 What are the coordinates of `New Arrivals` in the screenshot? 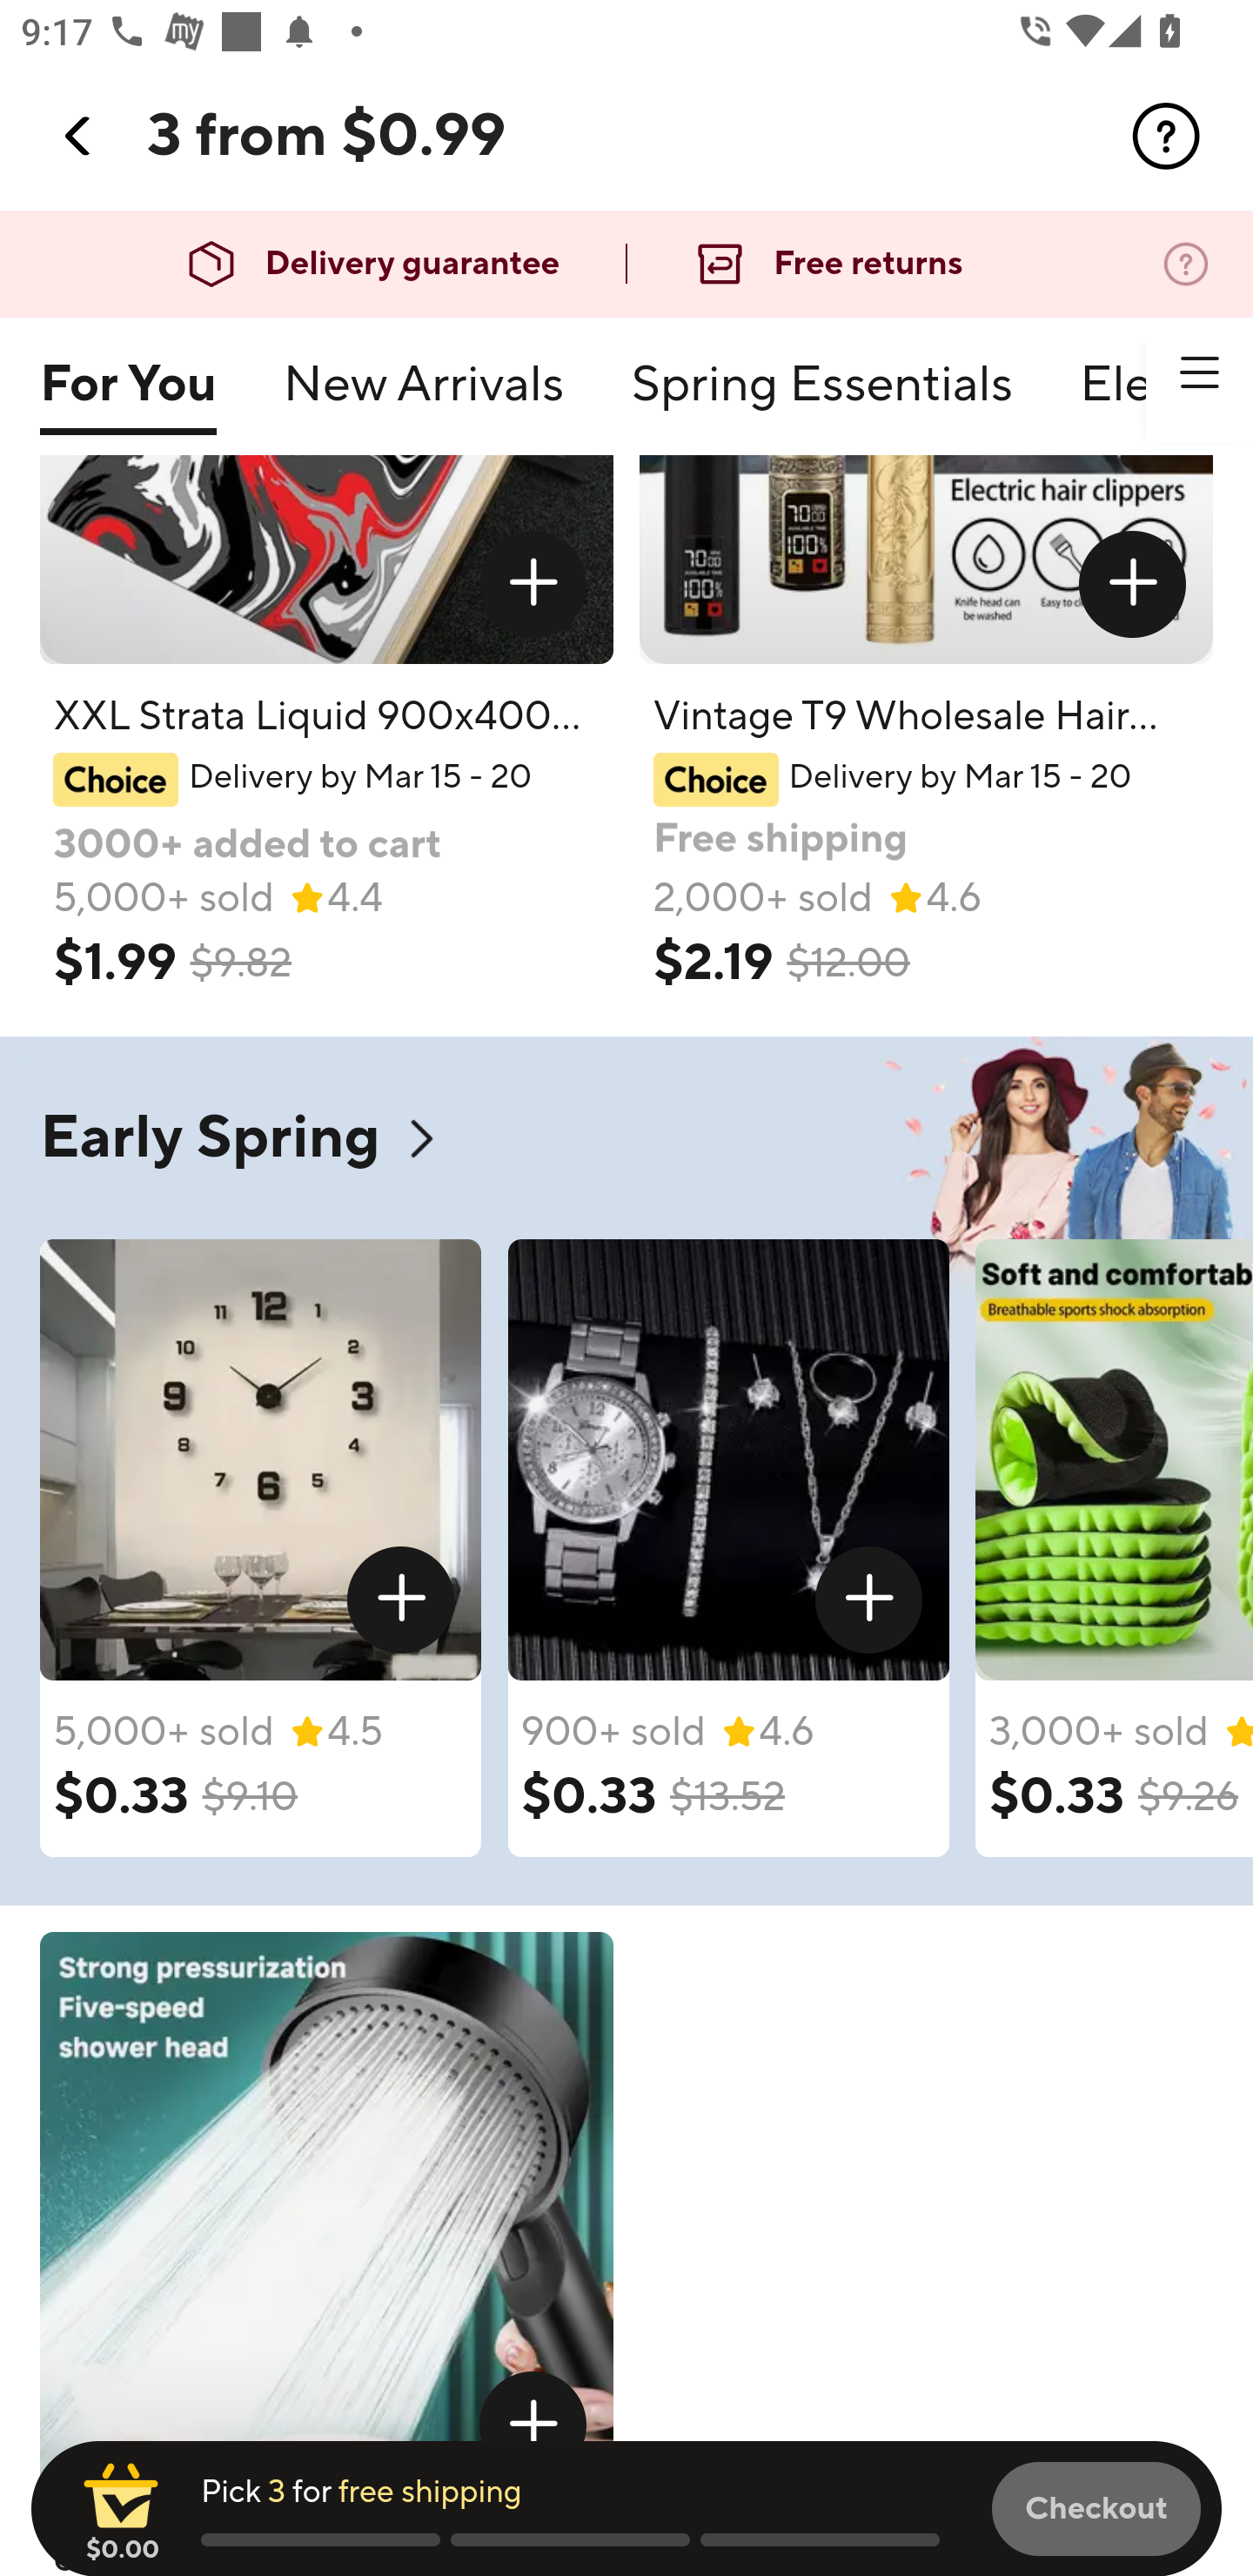 It's located at (424, 398).